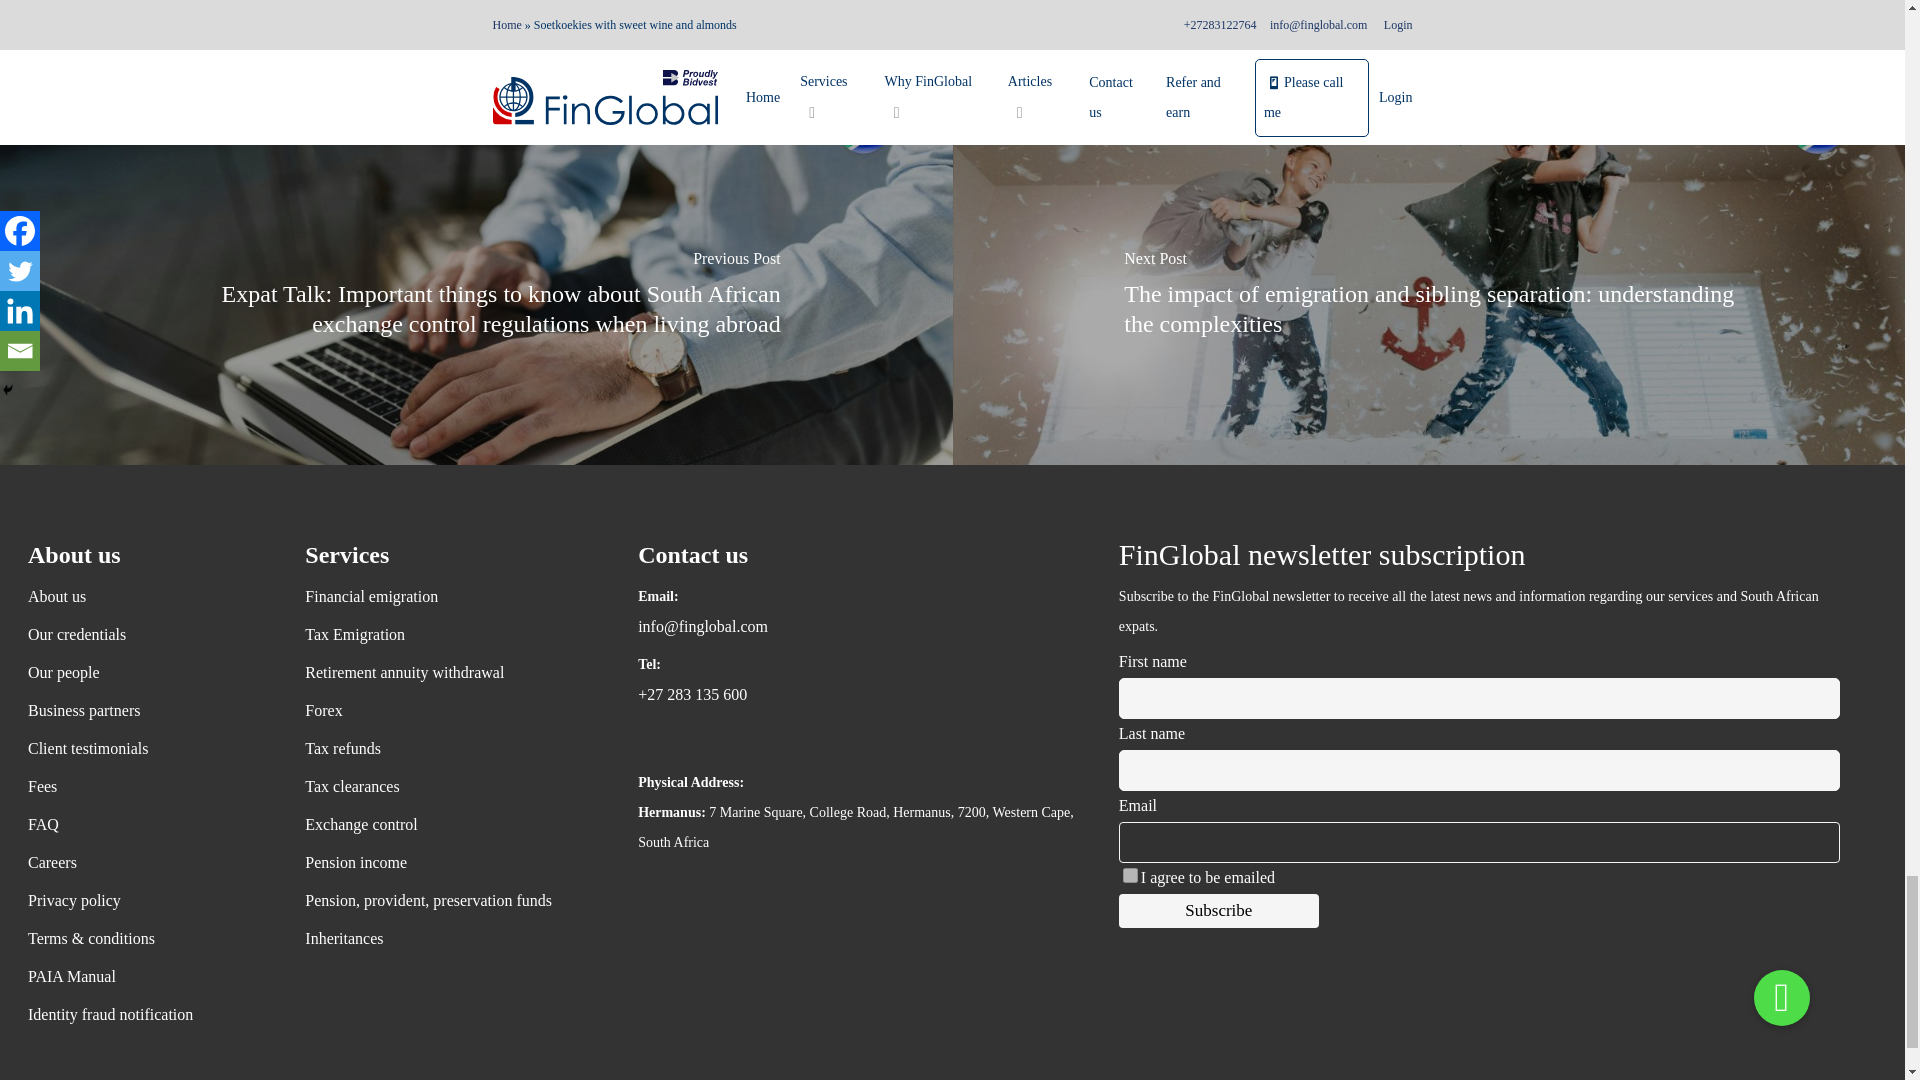  Describe the element at coordinates (148, 748) in the screenshot. I see `Client Testimonials` at that location.